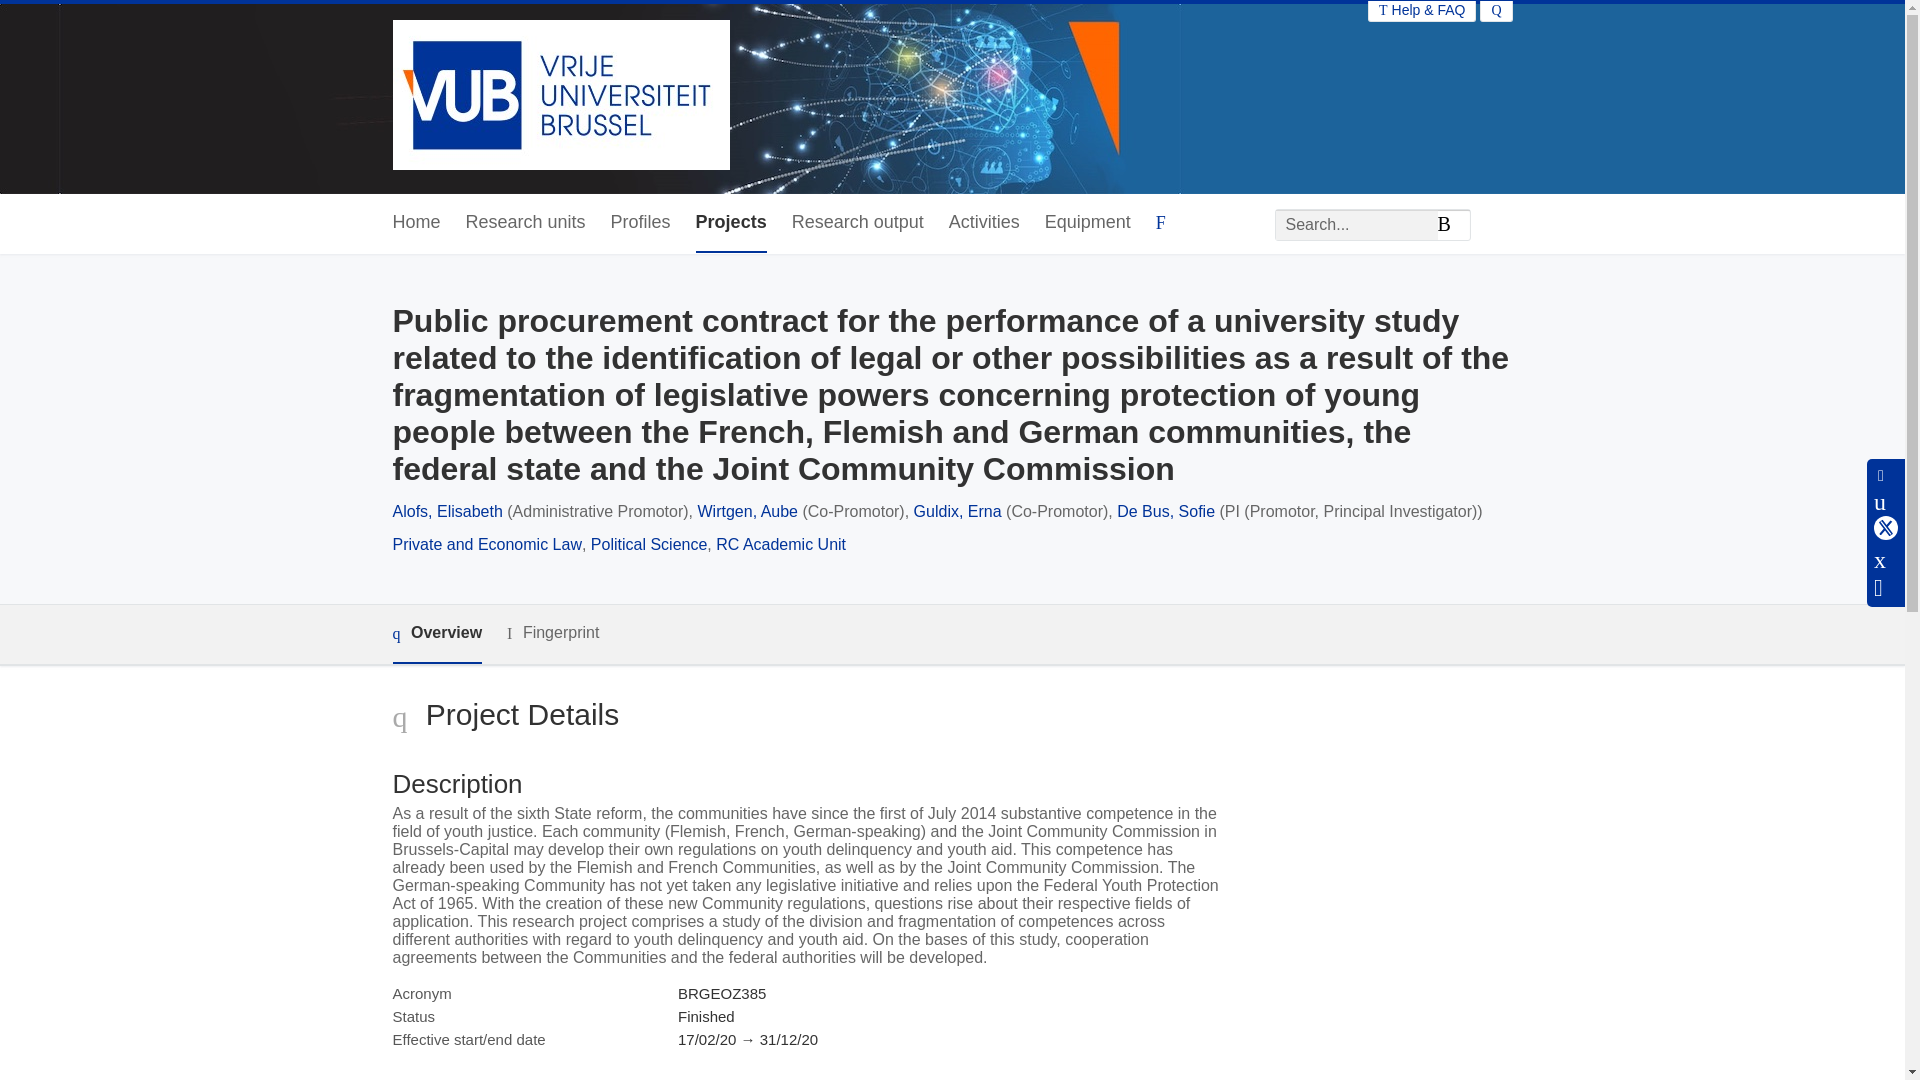 This screenshot has height=1080, width=1920. I want to click on Vrije Universiteit Brussel Home, so click(560, 96).